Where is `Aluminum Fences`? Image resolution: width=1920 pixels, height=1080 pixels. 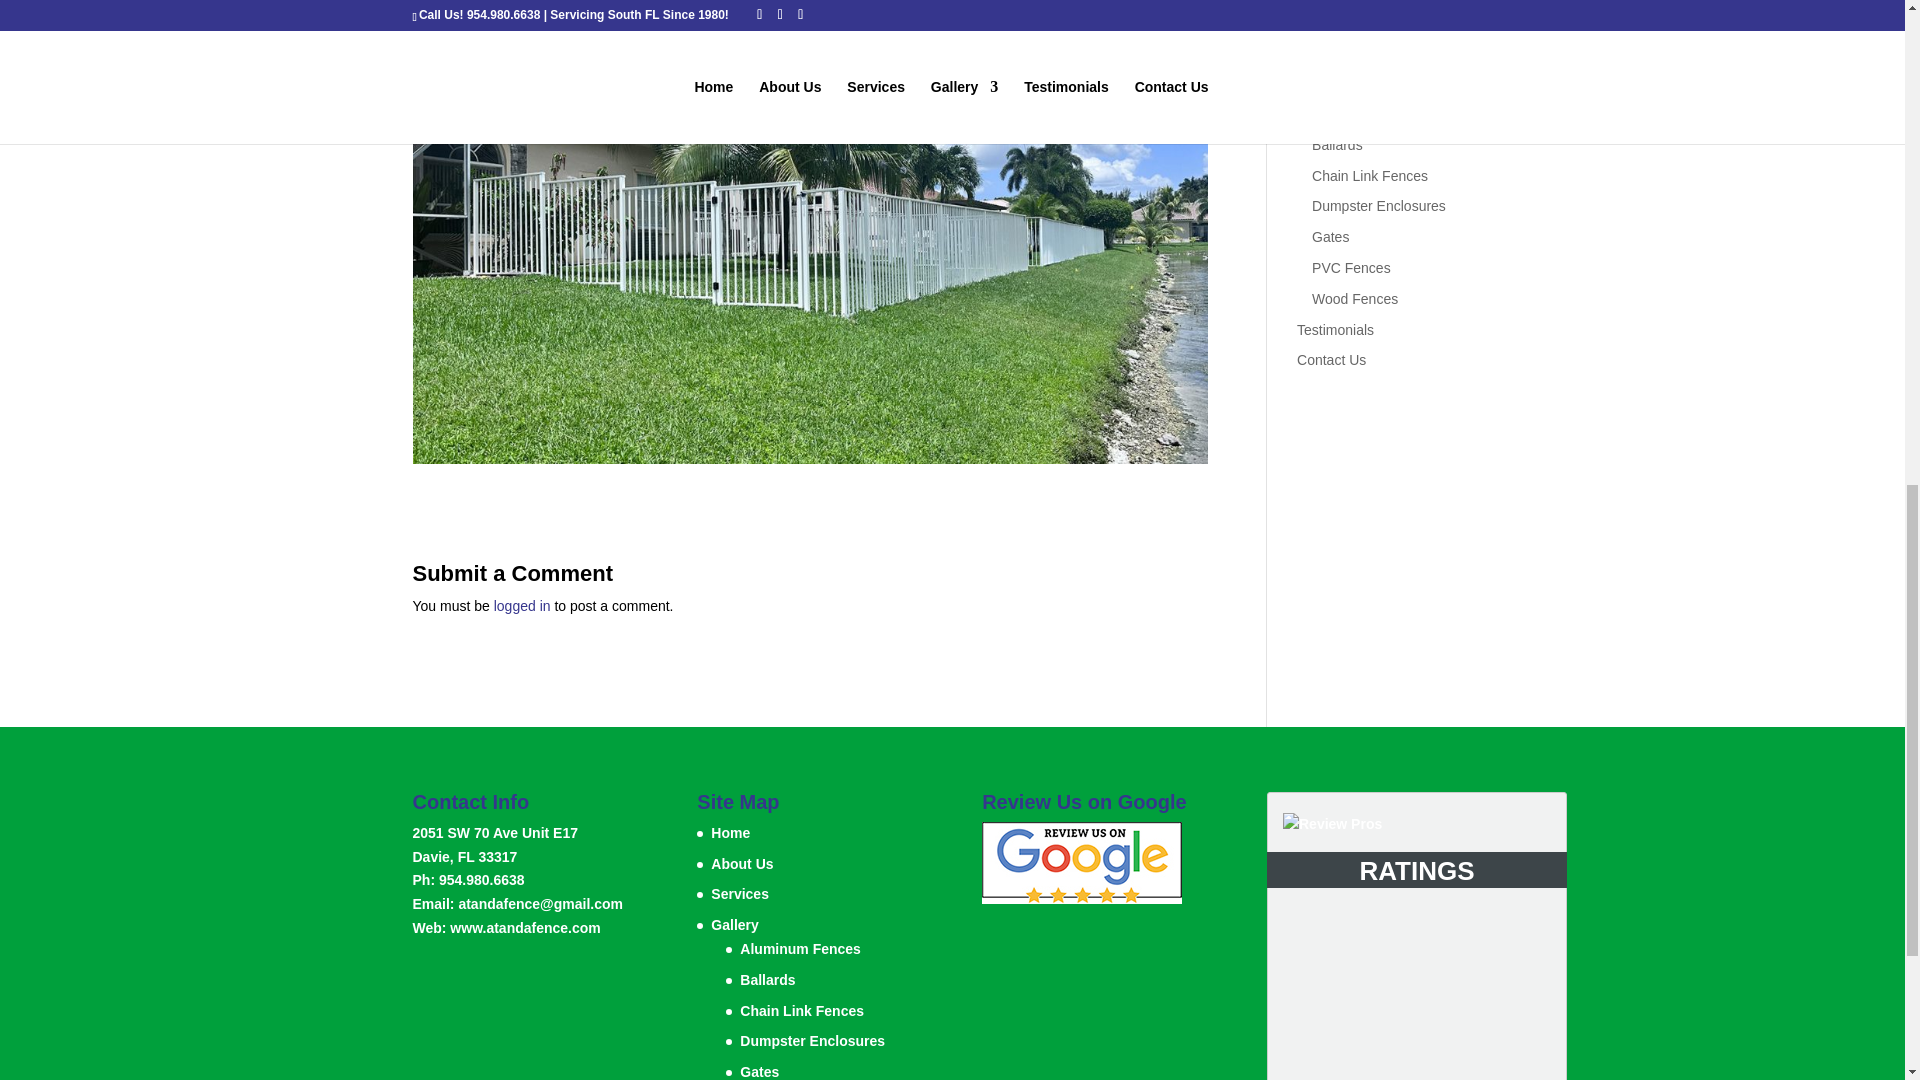 Aluminum Fences is located at coordinates (1368, 114).